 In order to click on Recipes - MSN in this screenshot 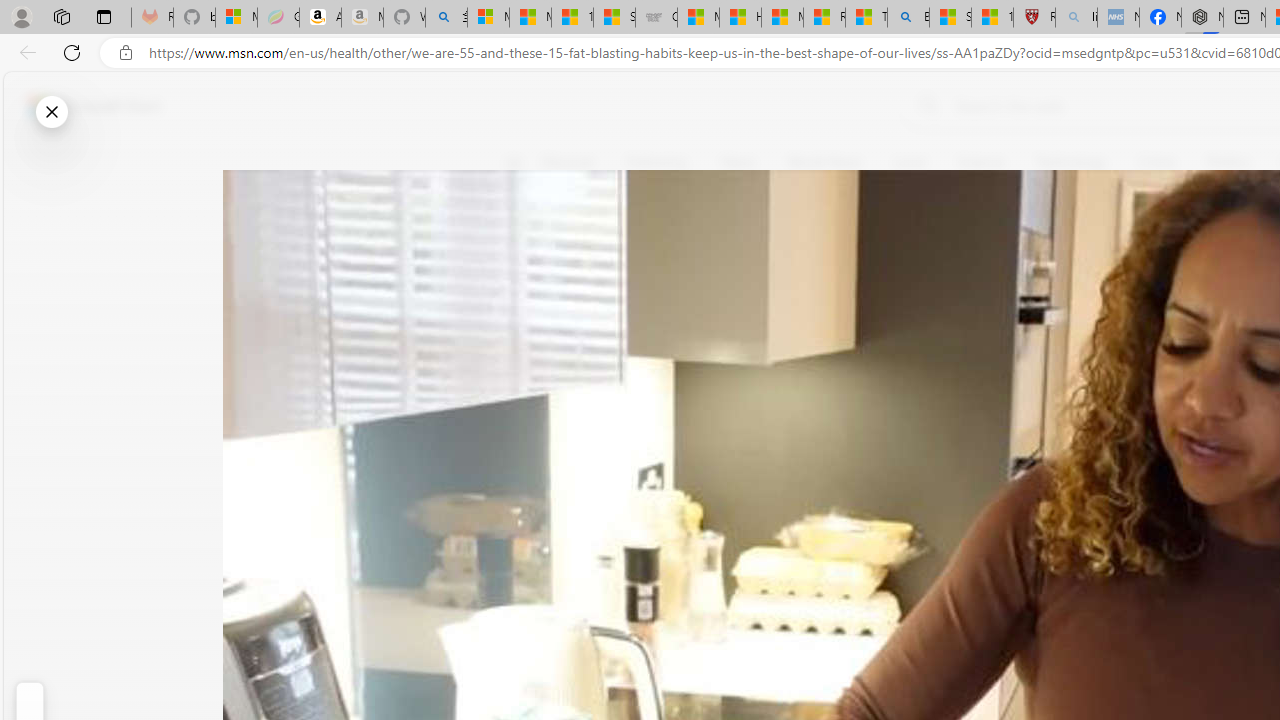, I will do `click(824, 18)`.